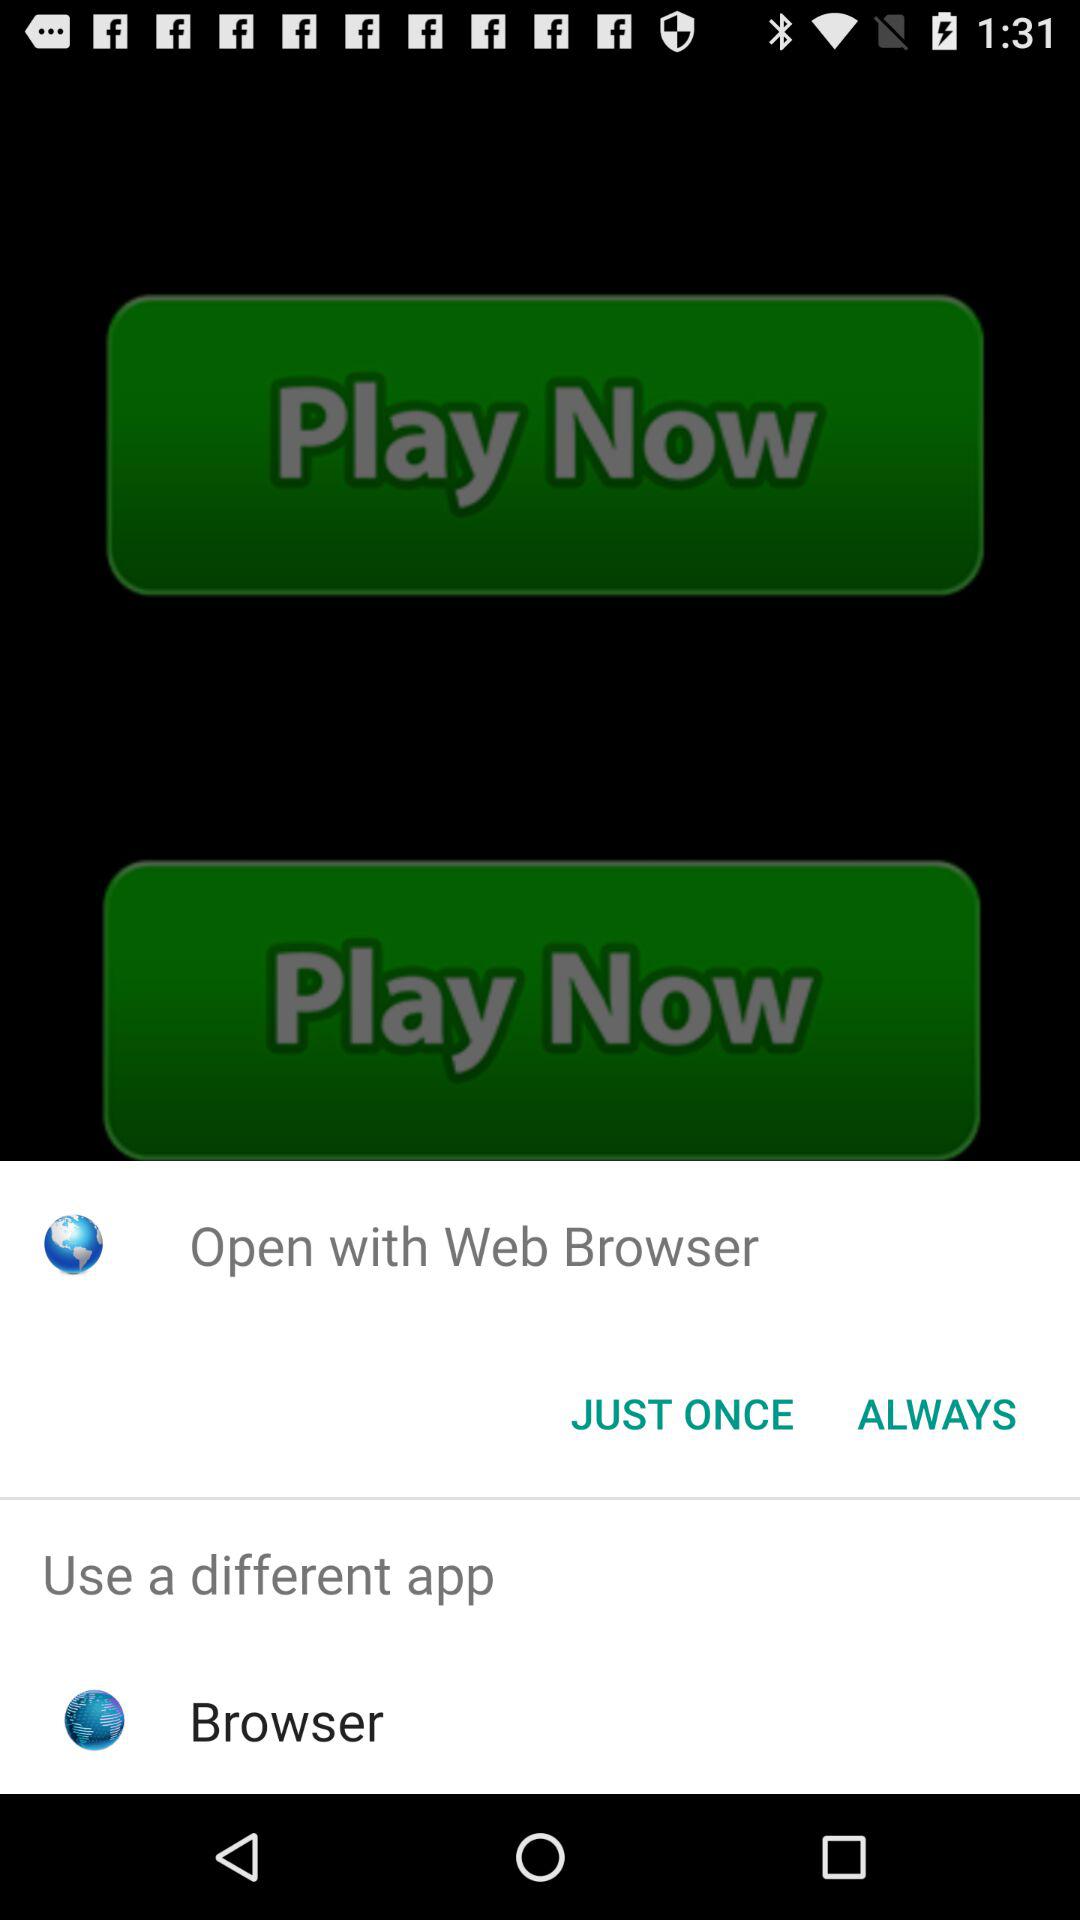 This screenshot has height=1920, width=1080. Describe the element at coordinates (936, 1413) in the screenshot. I see `launch item below the open with web` at that location.